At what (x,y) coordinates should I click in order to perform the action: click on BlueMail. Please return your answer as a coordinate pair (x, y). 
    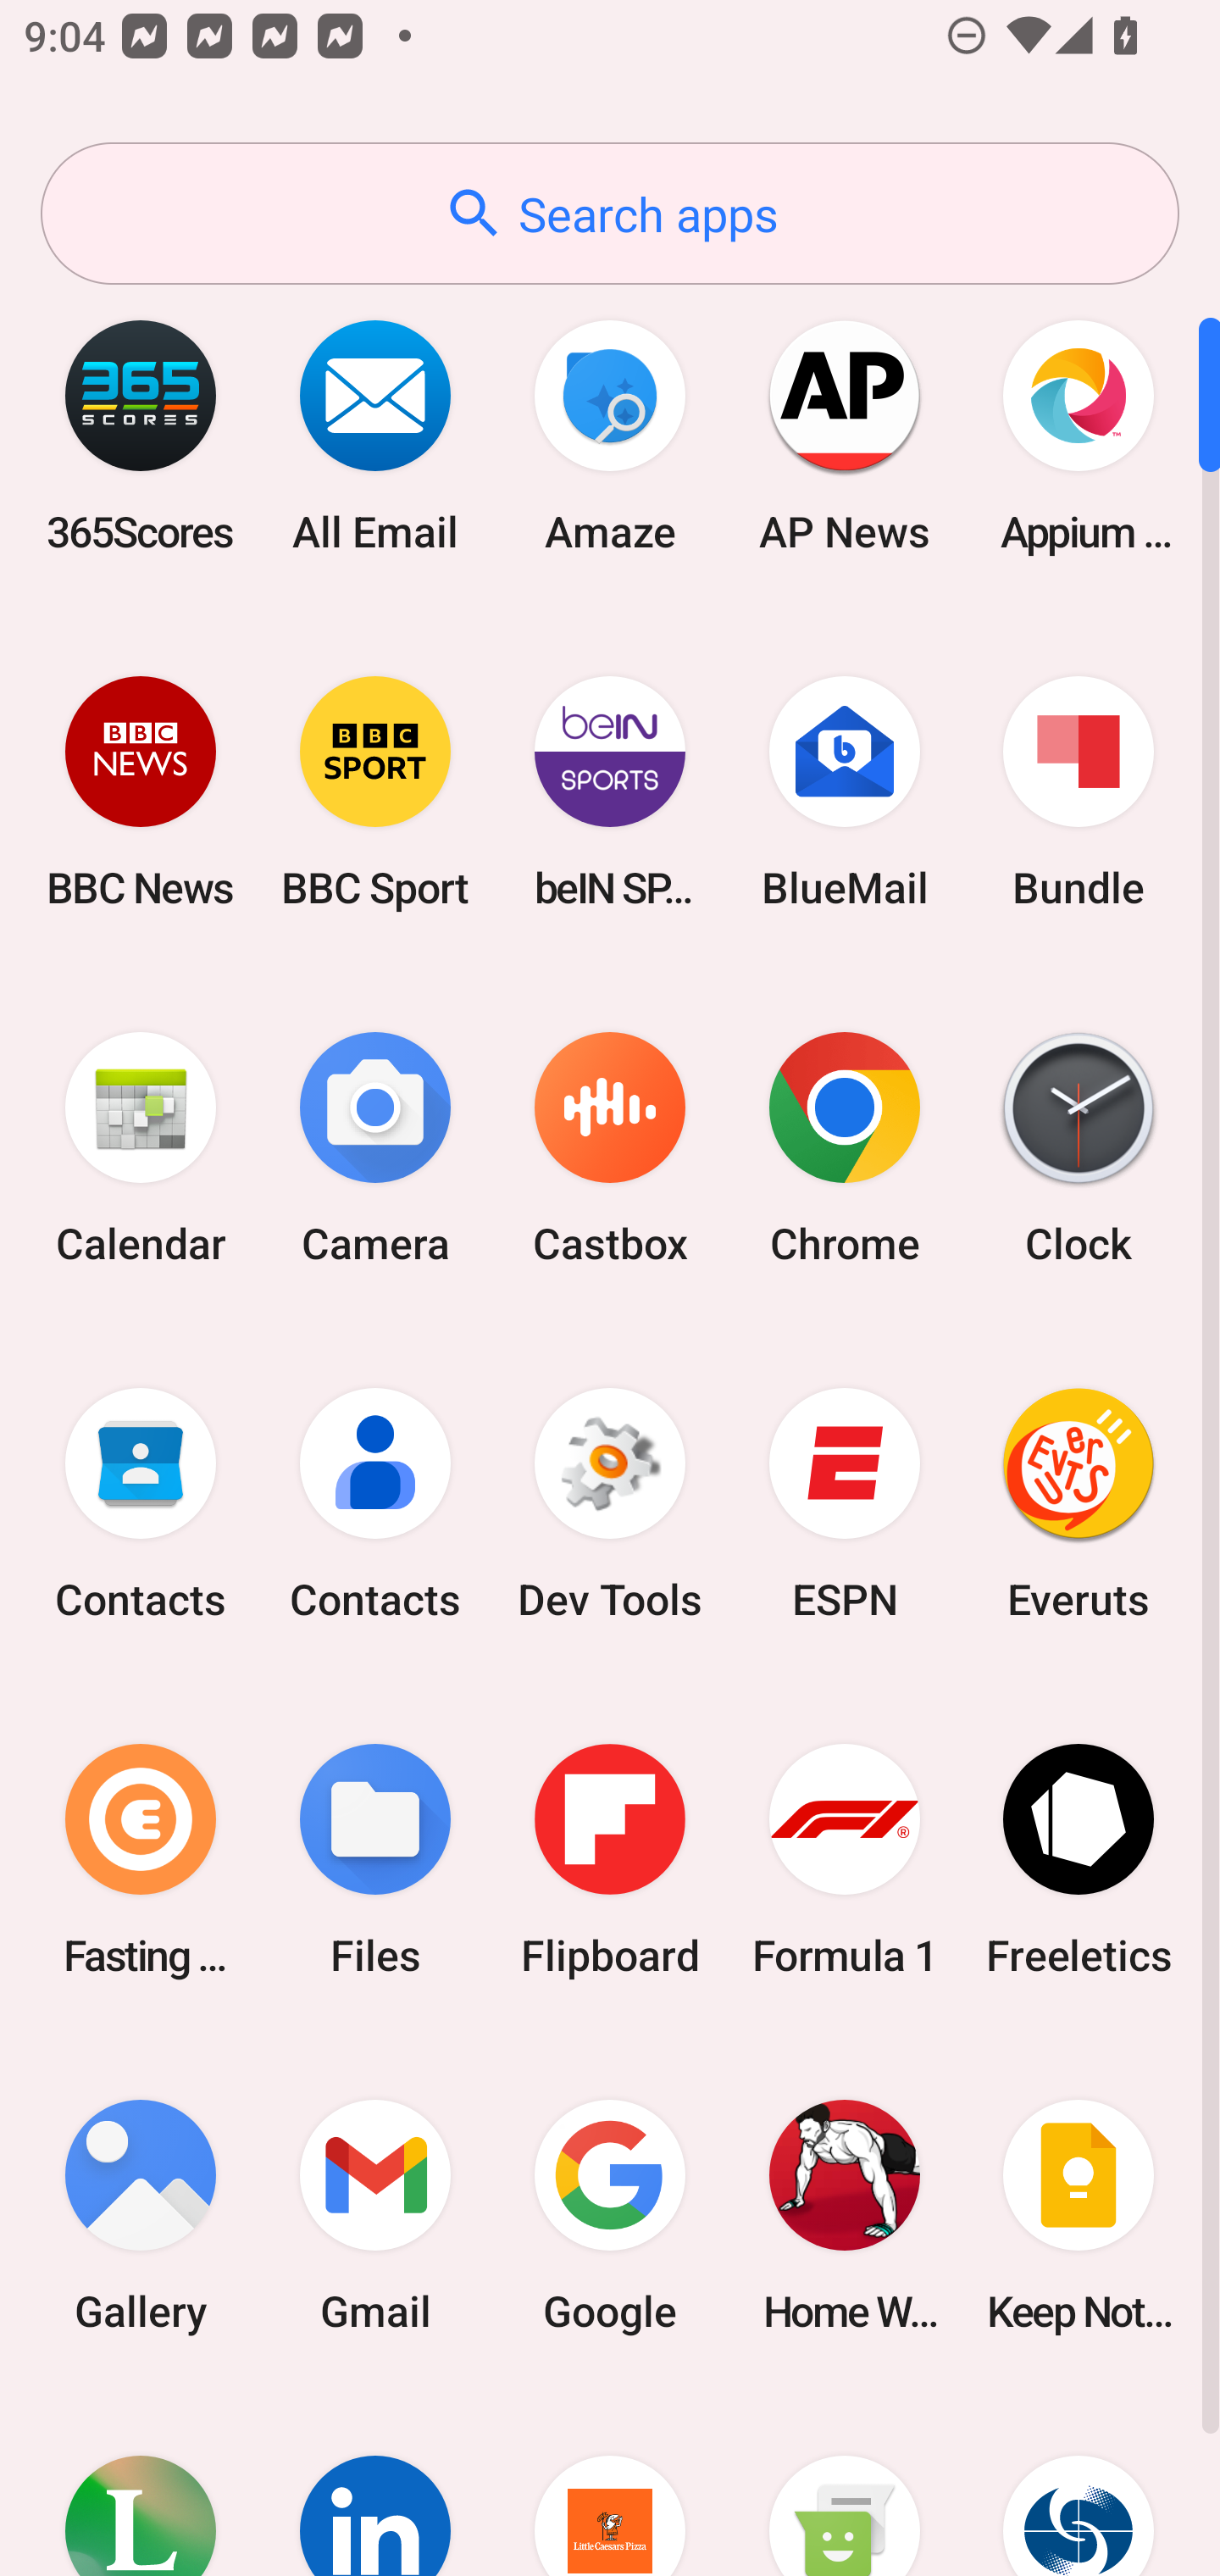
    Looking at the image, I should click on (844, 791).